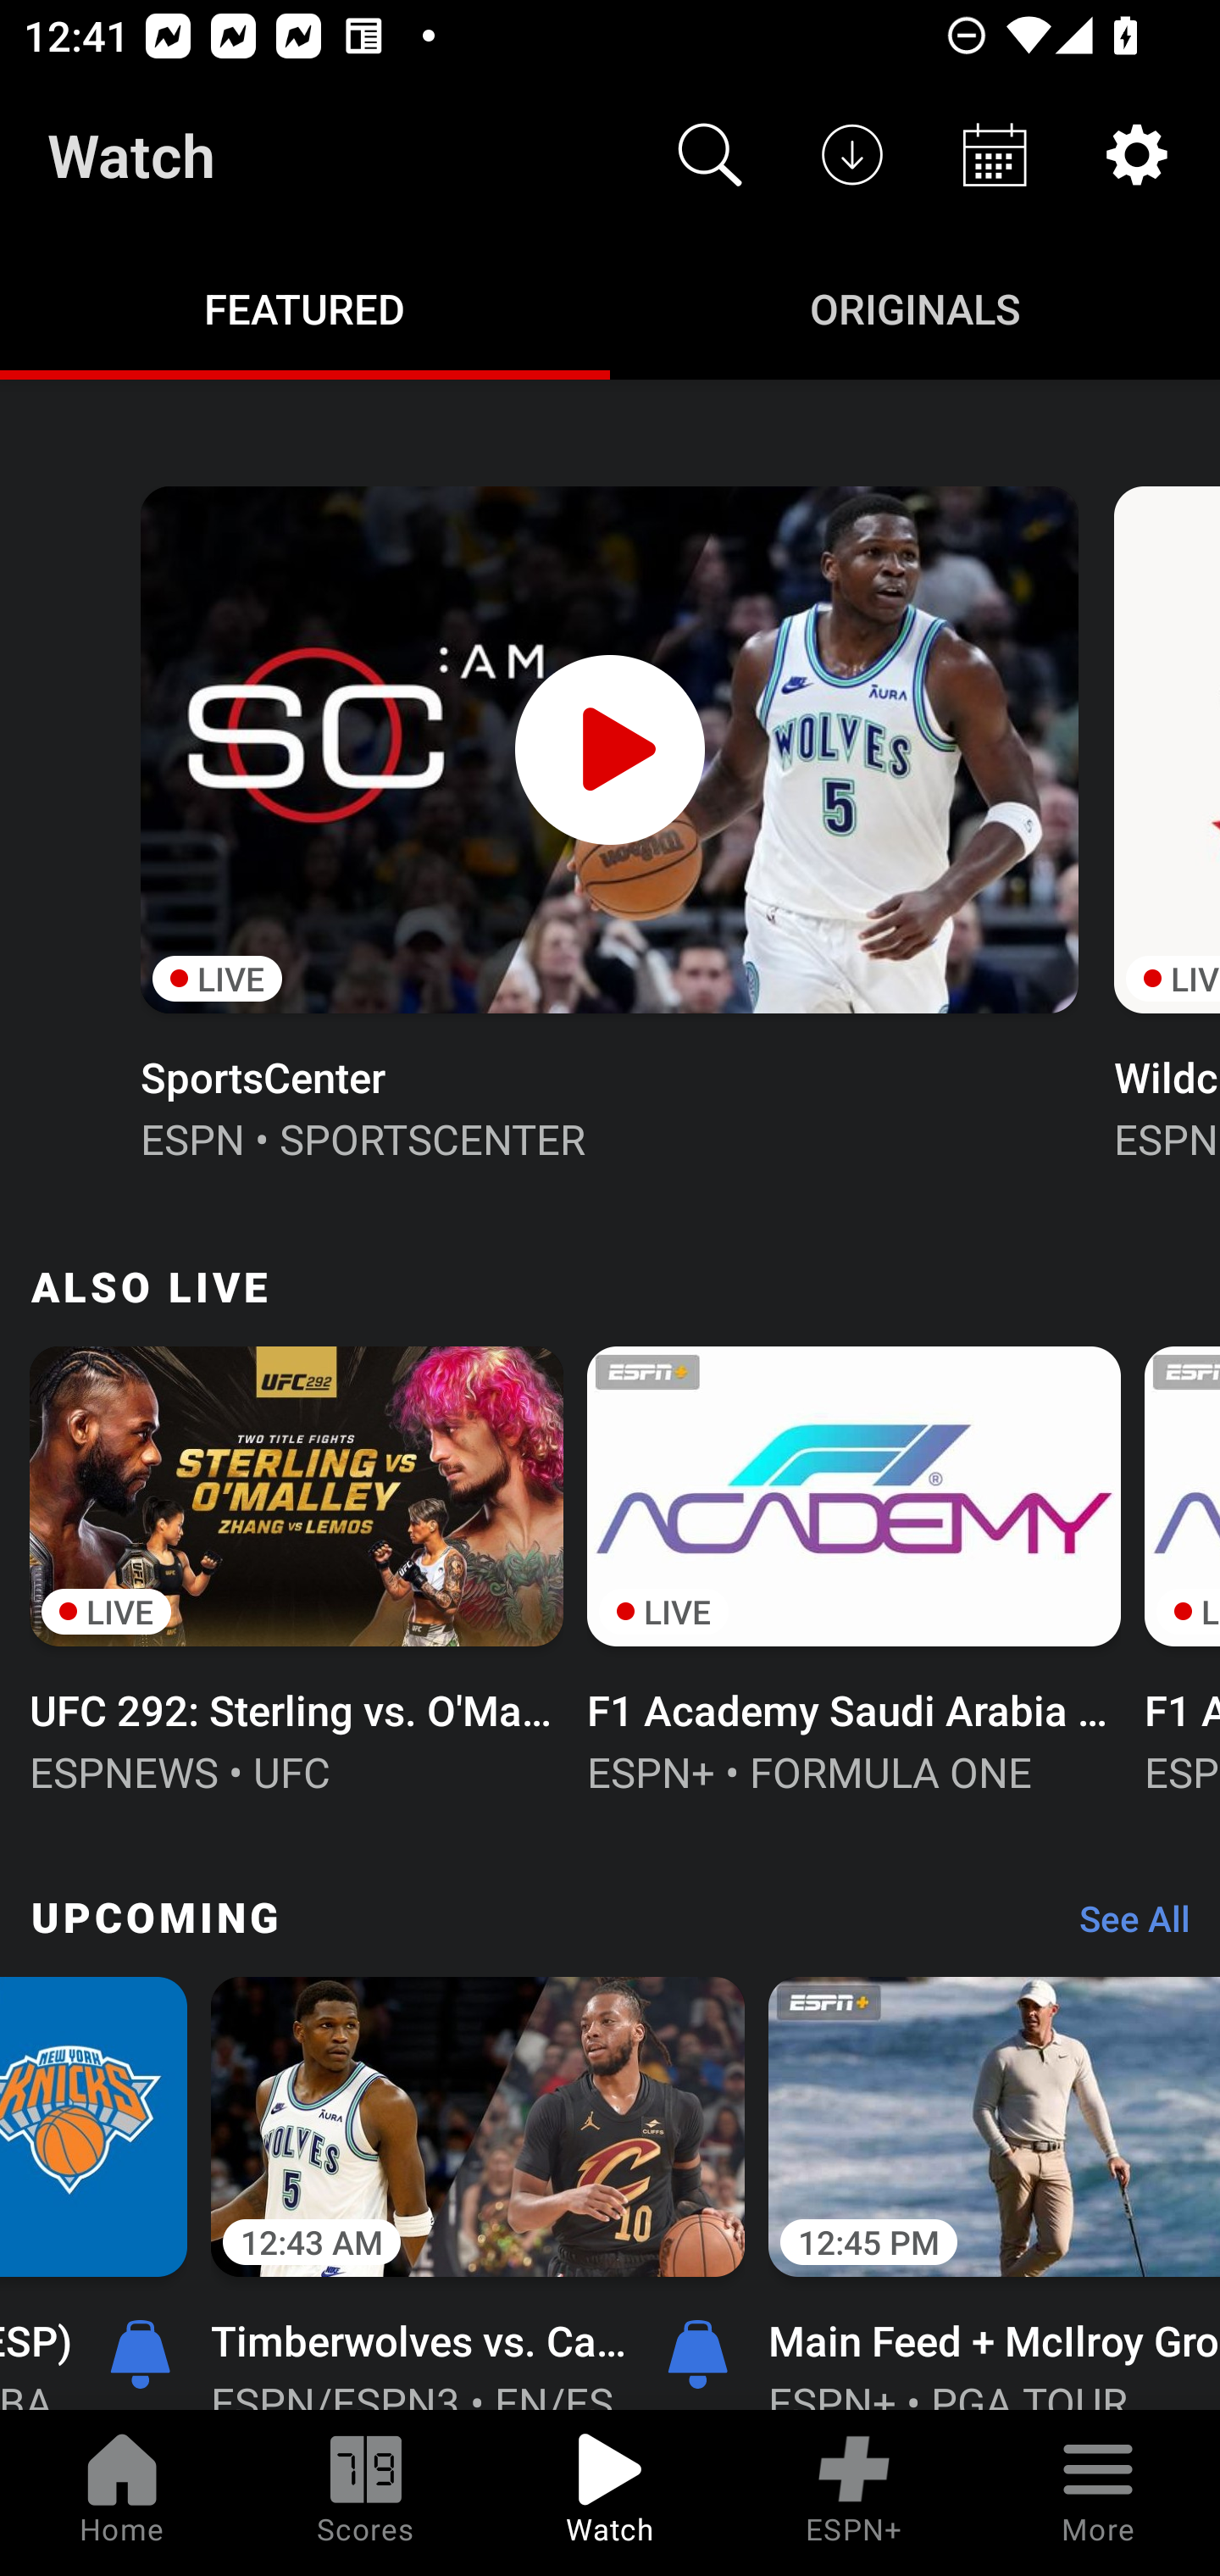 This screenshot has width=1220, height=2576. I want to click on  LIVE SportsCenter ESPN • SPORTSCENTER, so click(608, 820).